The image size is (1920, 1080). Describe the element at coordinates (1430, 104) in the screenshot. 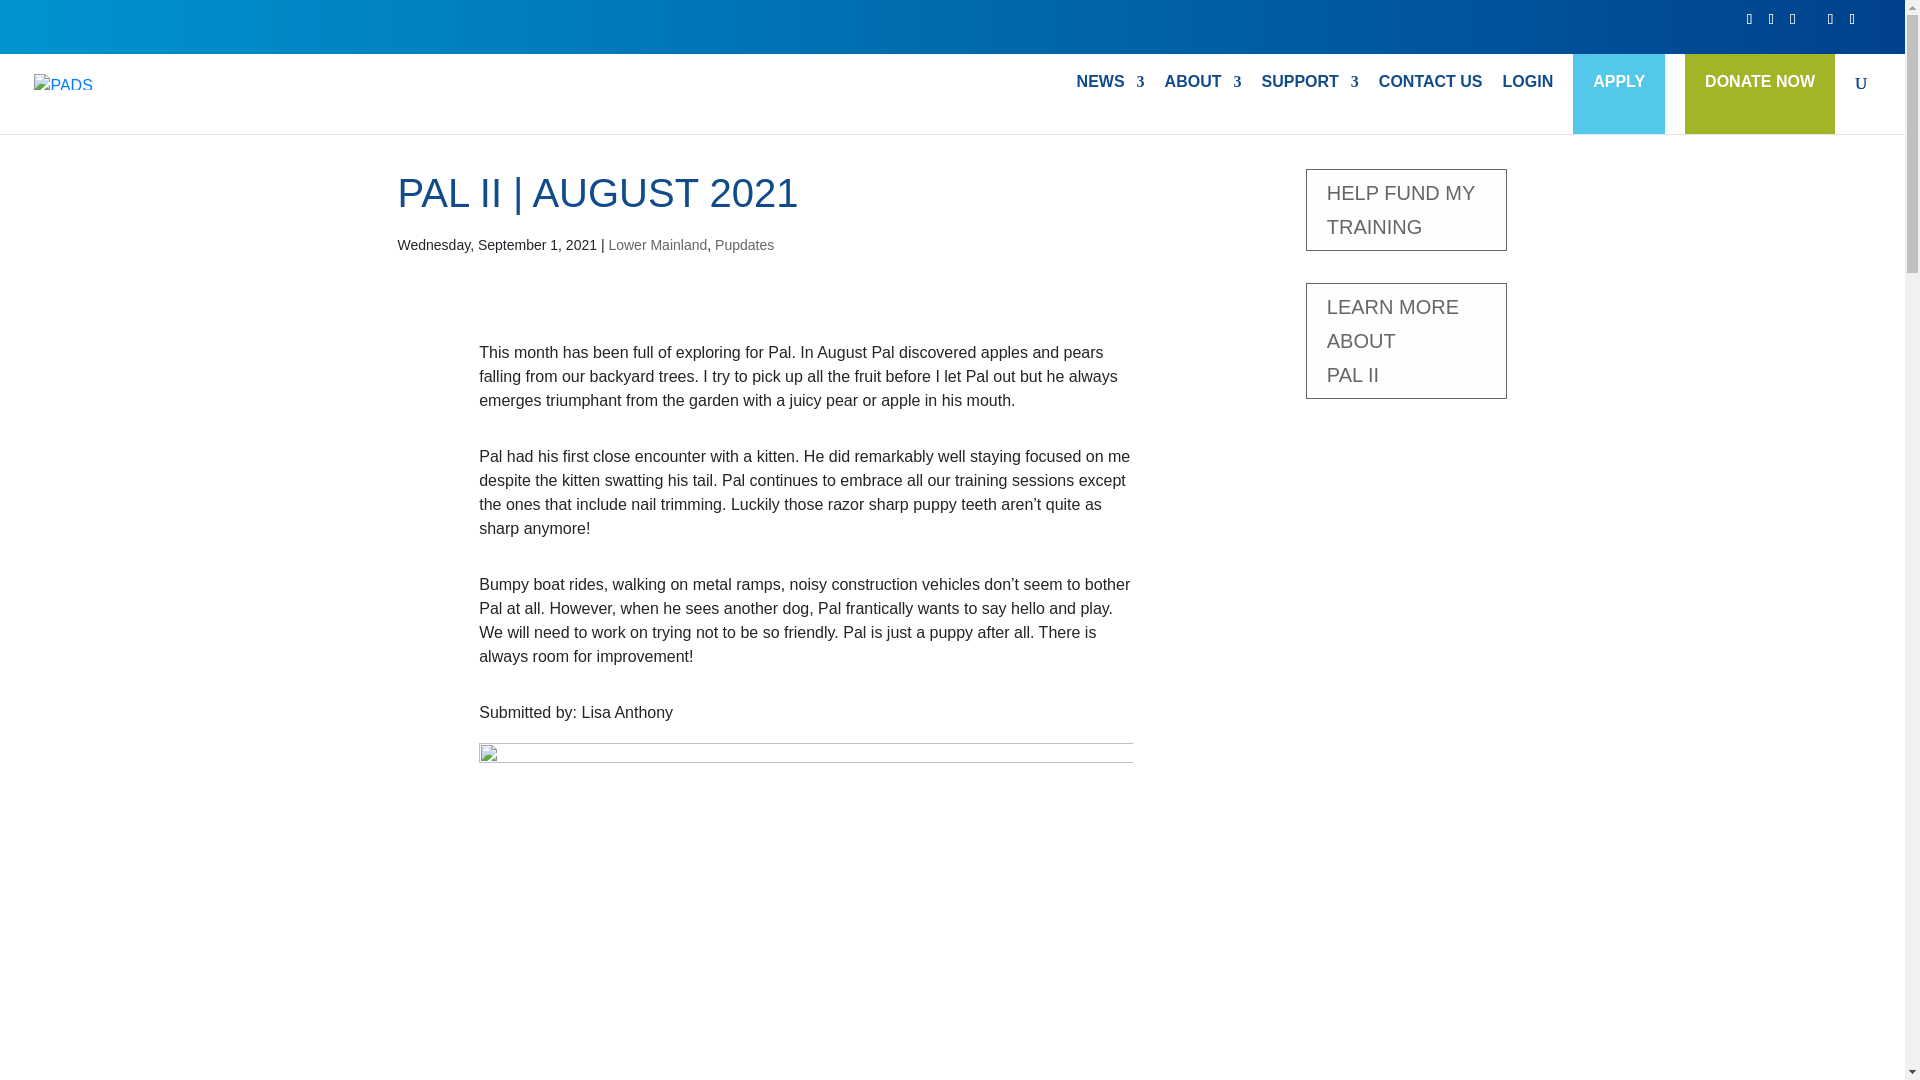

I see `CONTACT US` at that location.